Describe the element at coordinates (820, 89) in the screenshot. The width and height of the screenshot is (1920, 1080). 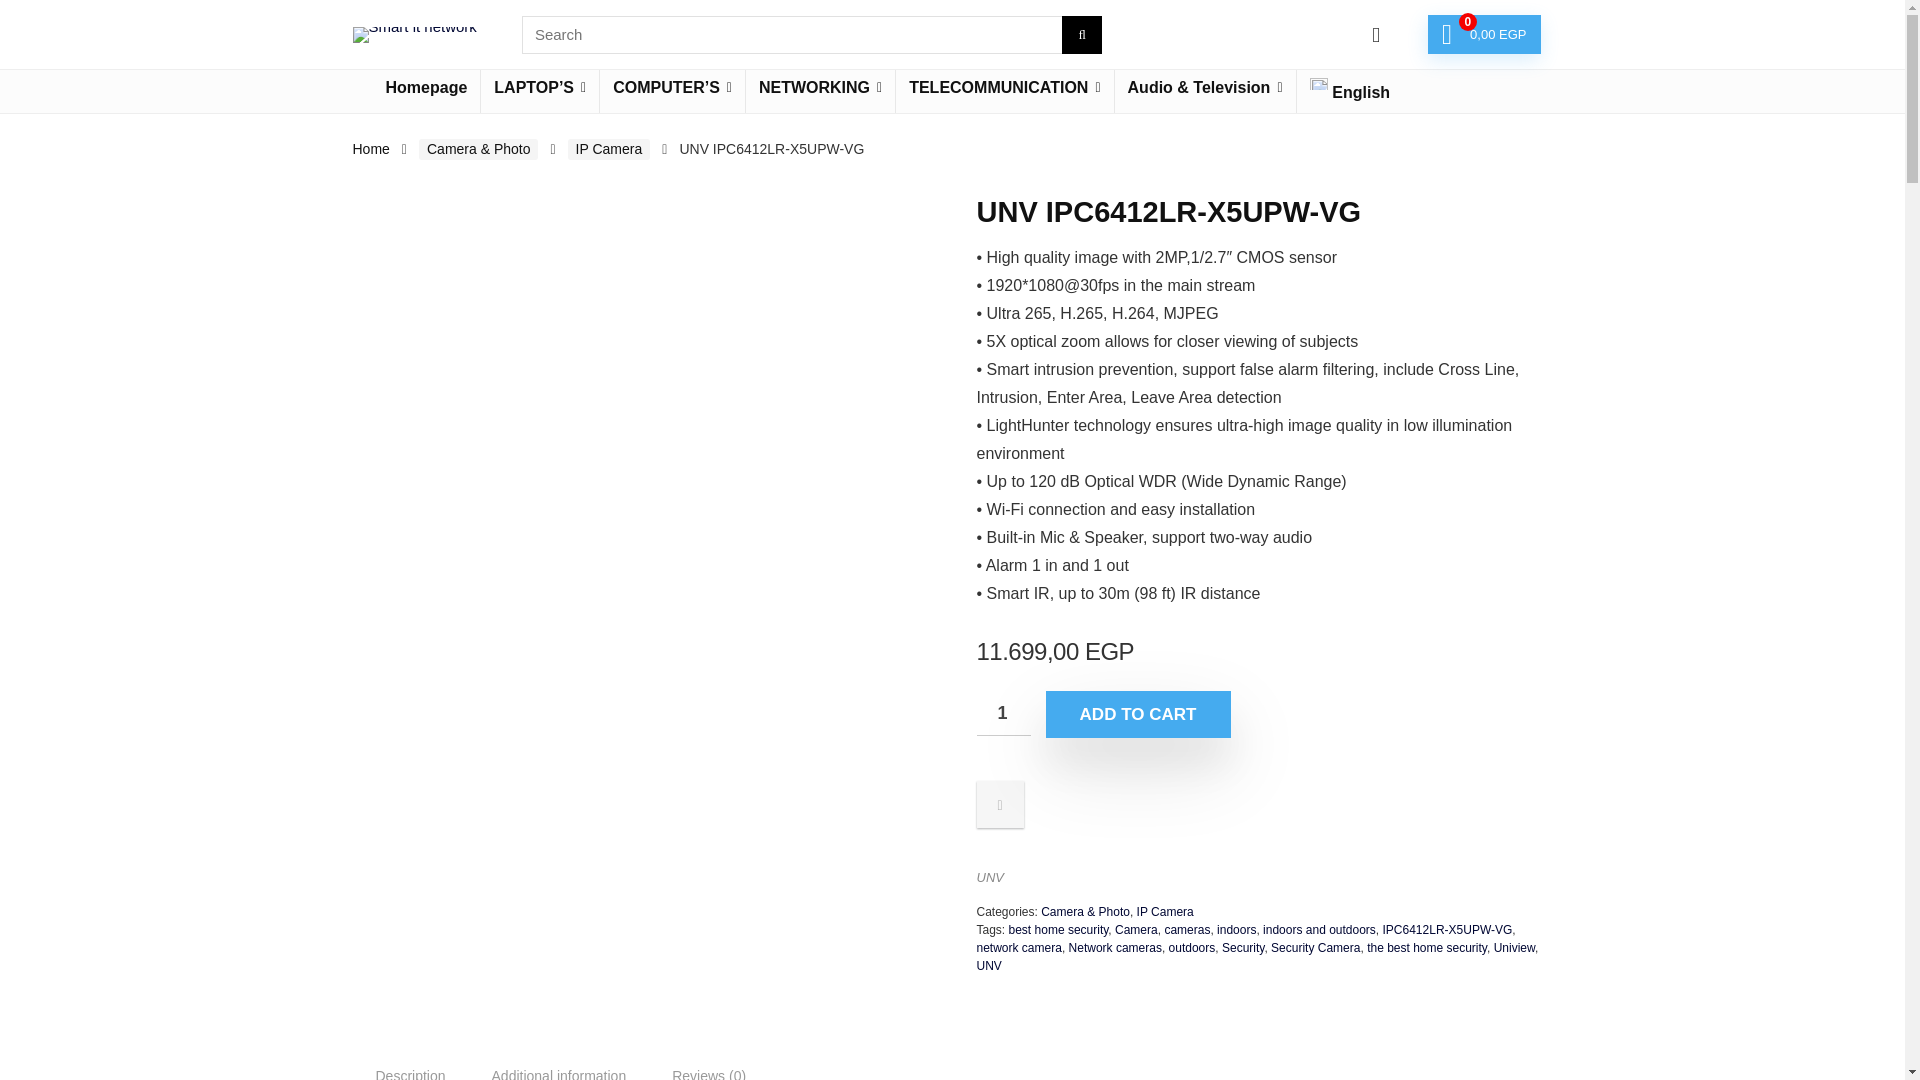
I see `NETWORKING` at that location.